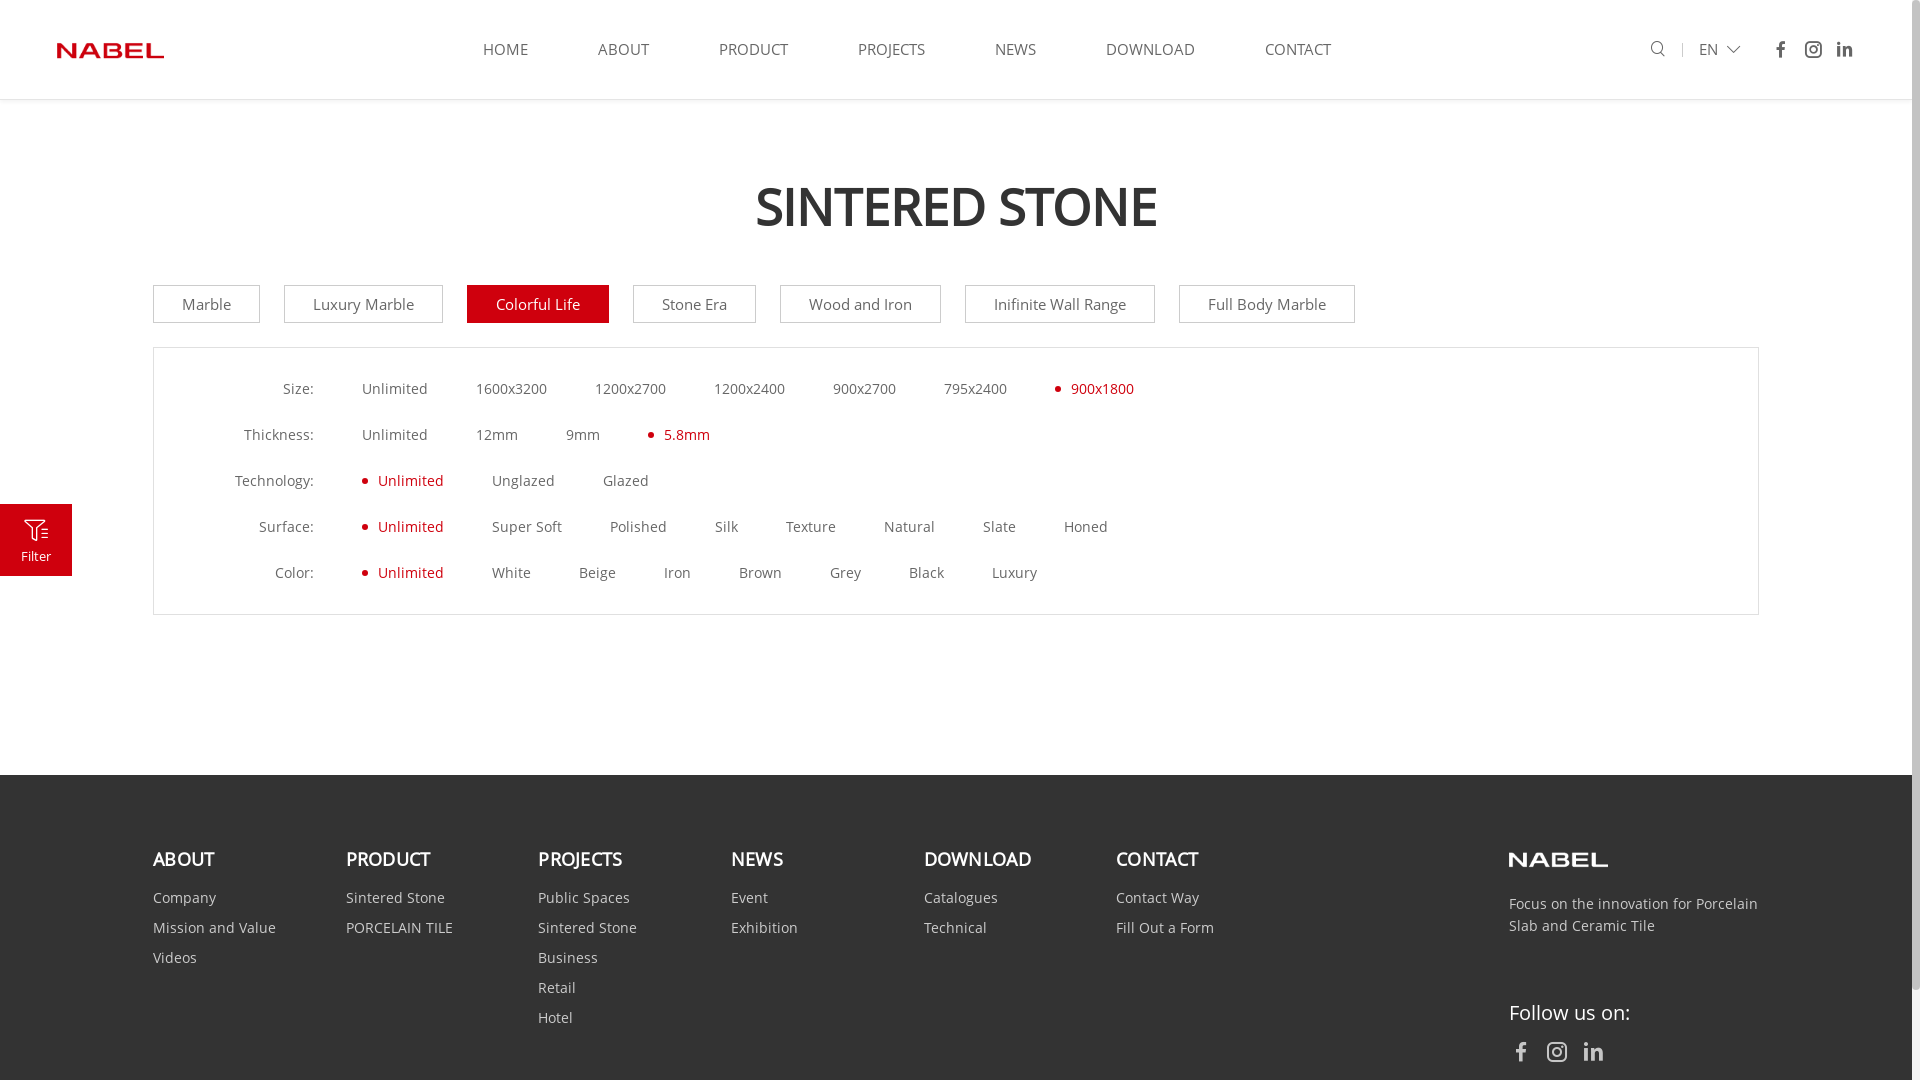 This screenshot has height=1080, width=1920. Describe the element at coordinates (638, 527) in the screenshot. I see `Polished` at that location.